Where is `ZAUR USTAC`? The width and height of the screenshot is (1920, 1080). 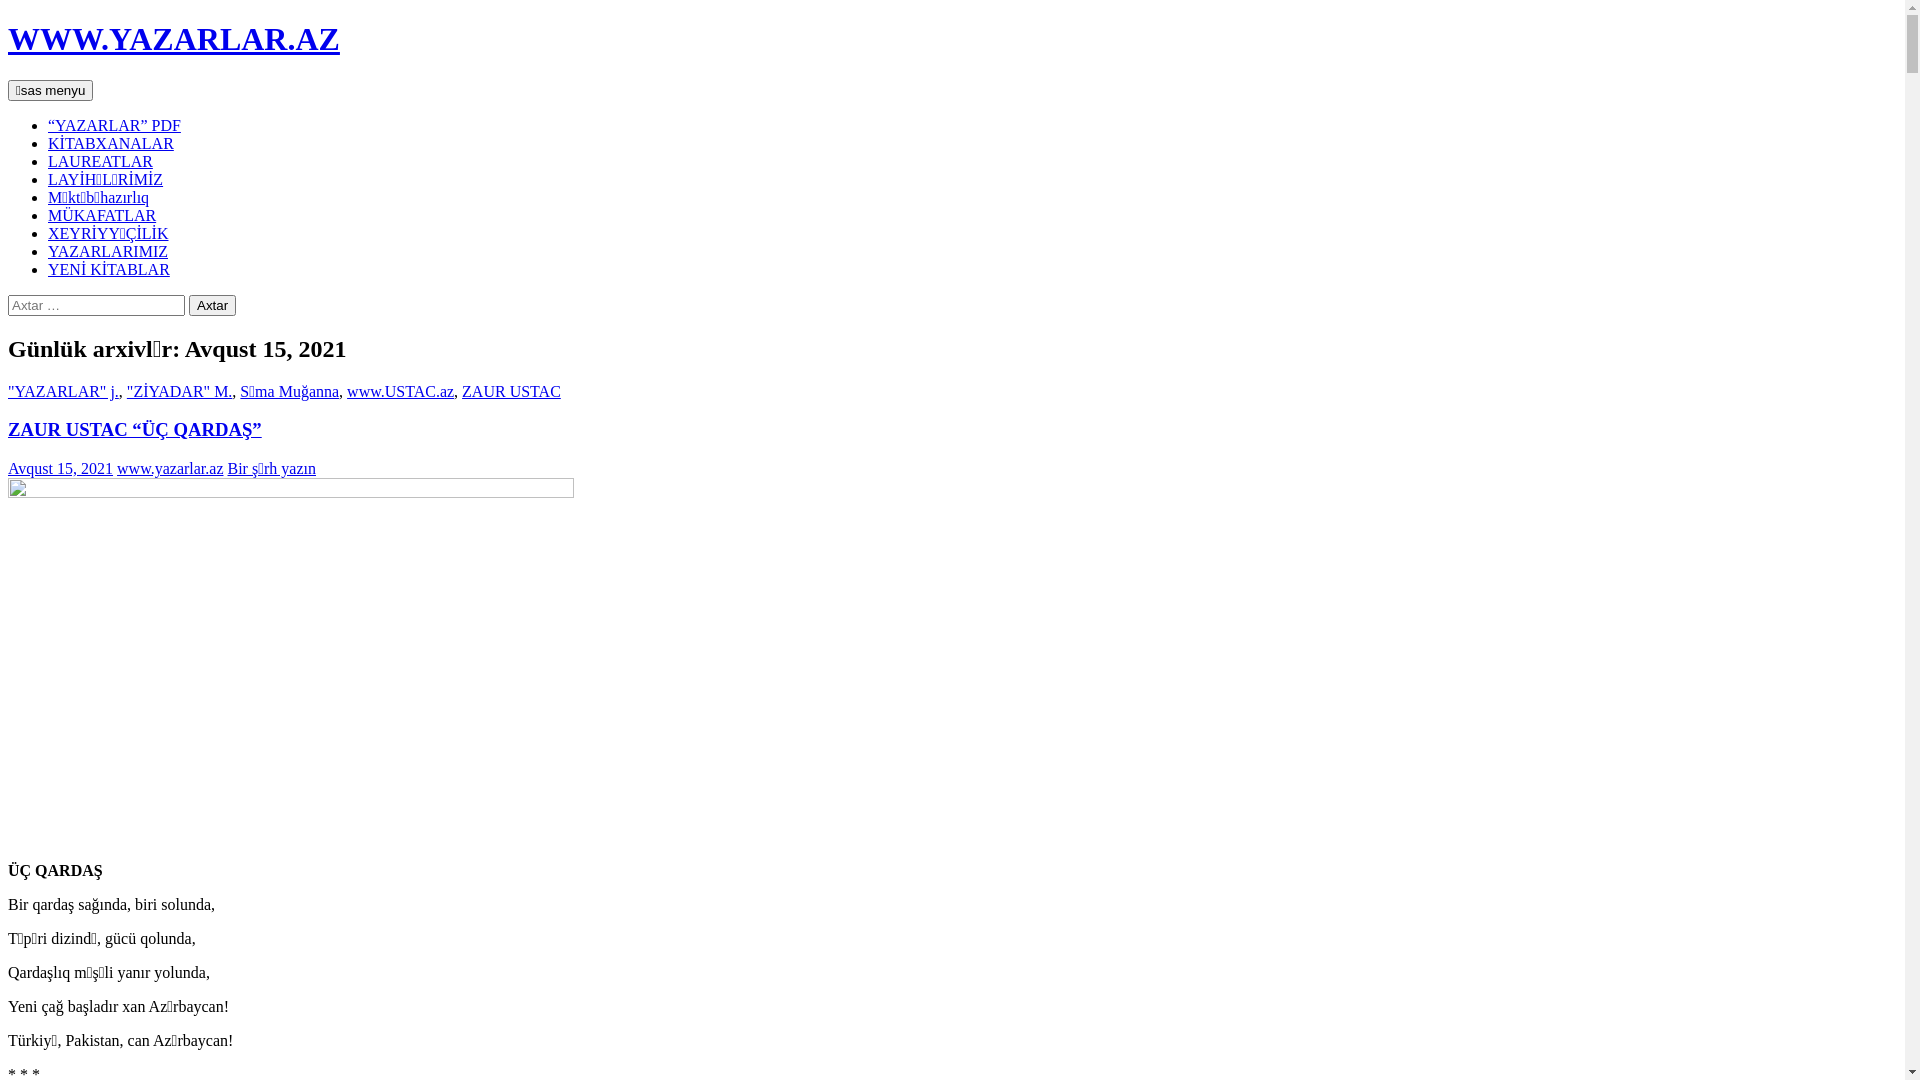
ZAUR USTAC is located at coordinates (512, 392).